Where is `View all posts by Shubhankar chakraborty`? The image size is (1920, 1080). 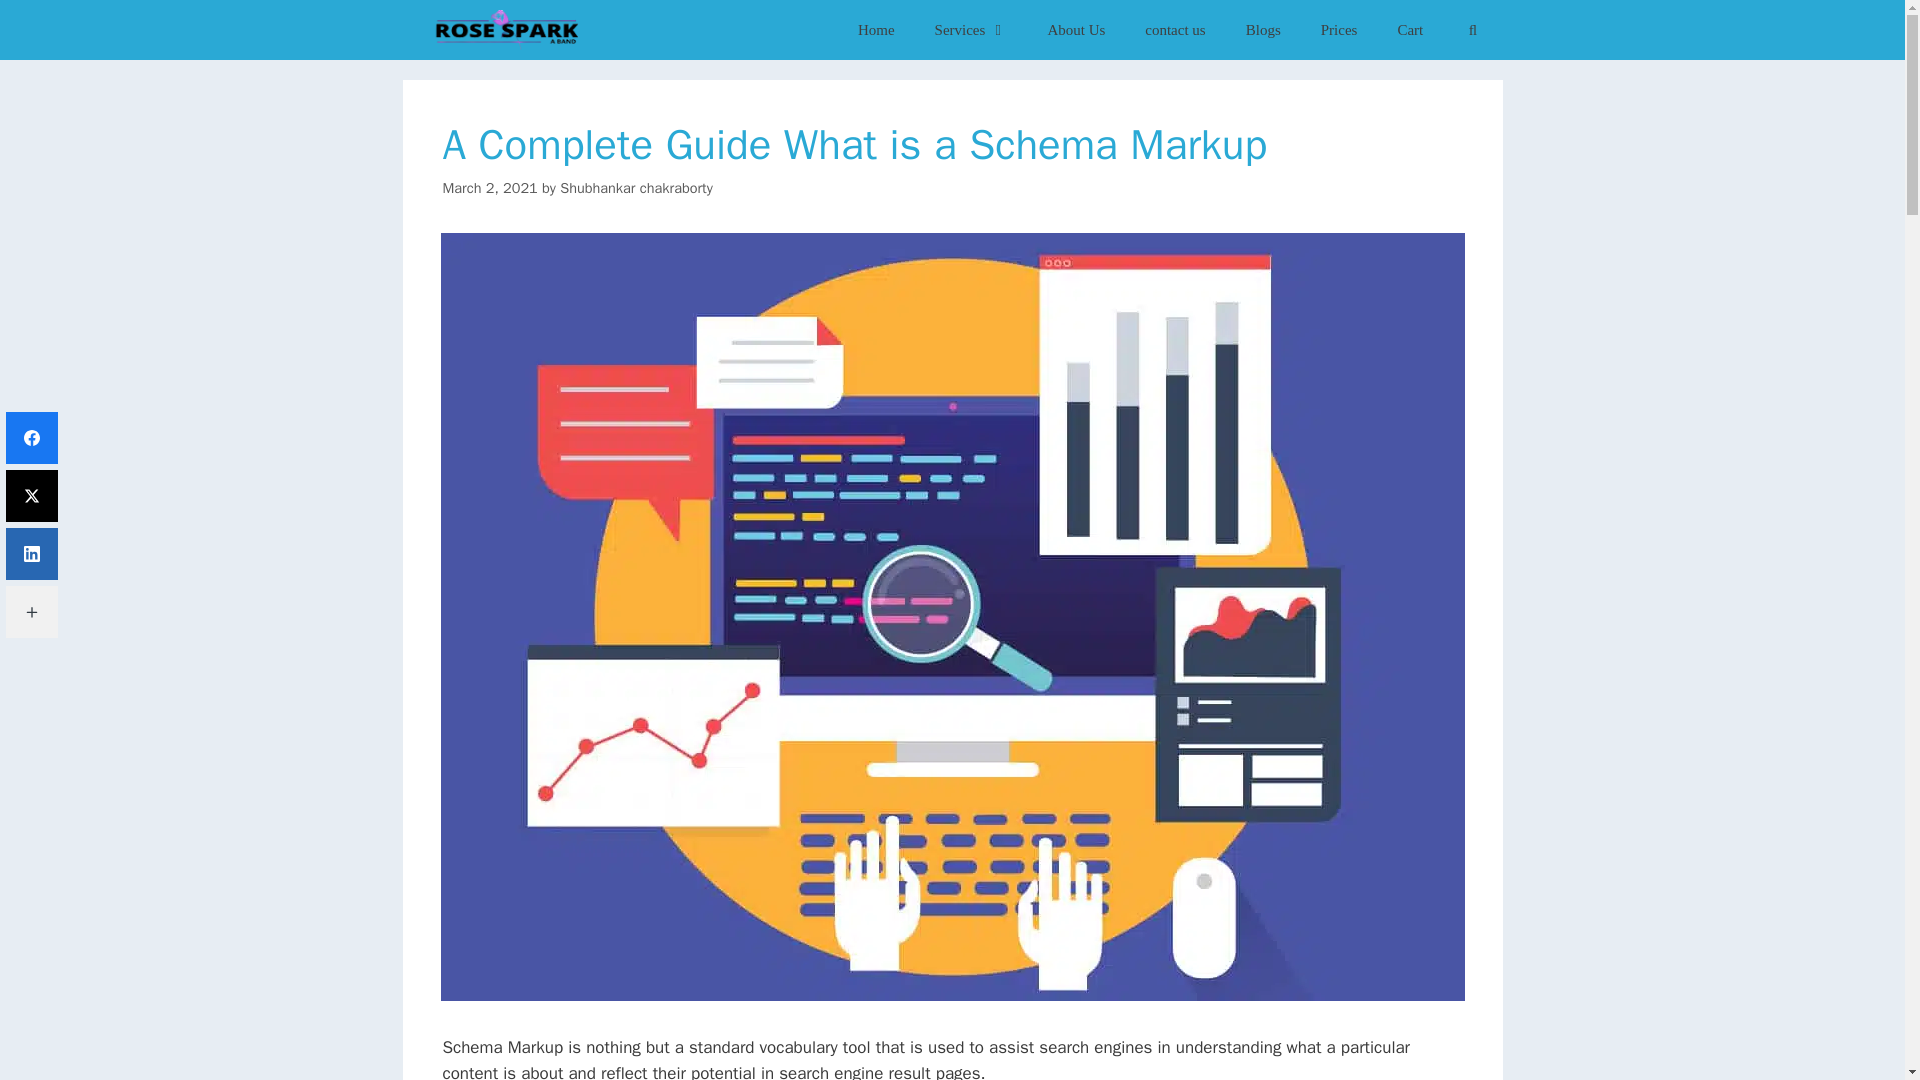 View all posts by Shubhankar chakraborty is located at coordinates (636, 188).